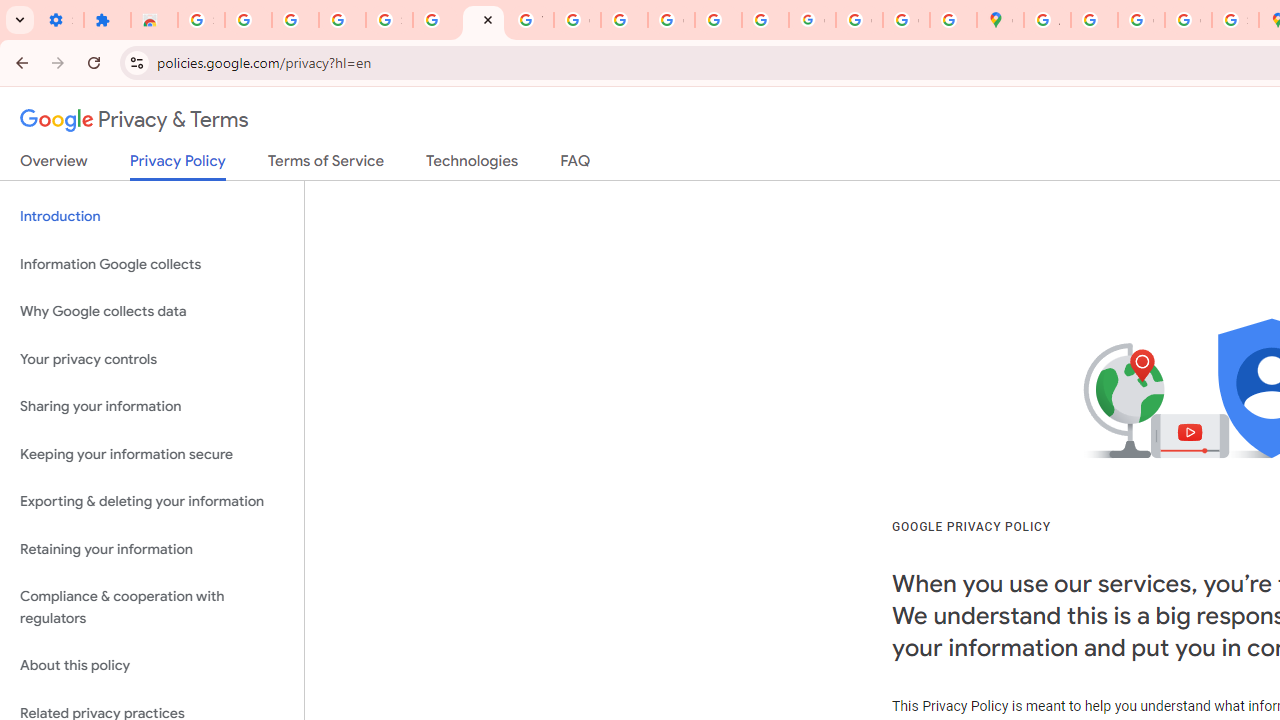 Image resolution: width=1280 pixels, height=720 pixels. Describe the element at coordinates (390, 20) in the screenshot. I see `Sign in - Google Accounts` at that location.